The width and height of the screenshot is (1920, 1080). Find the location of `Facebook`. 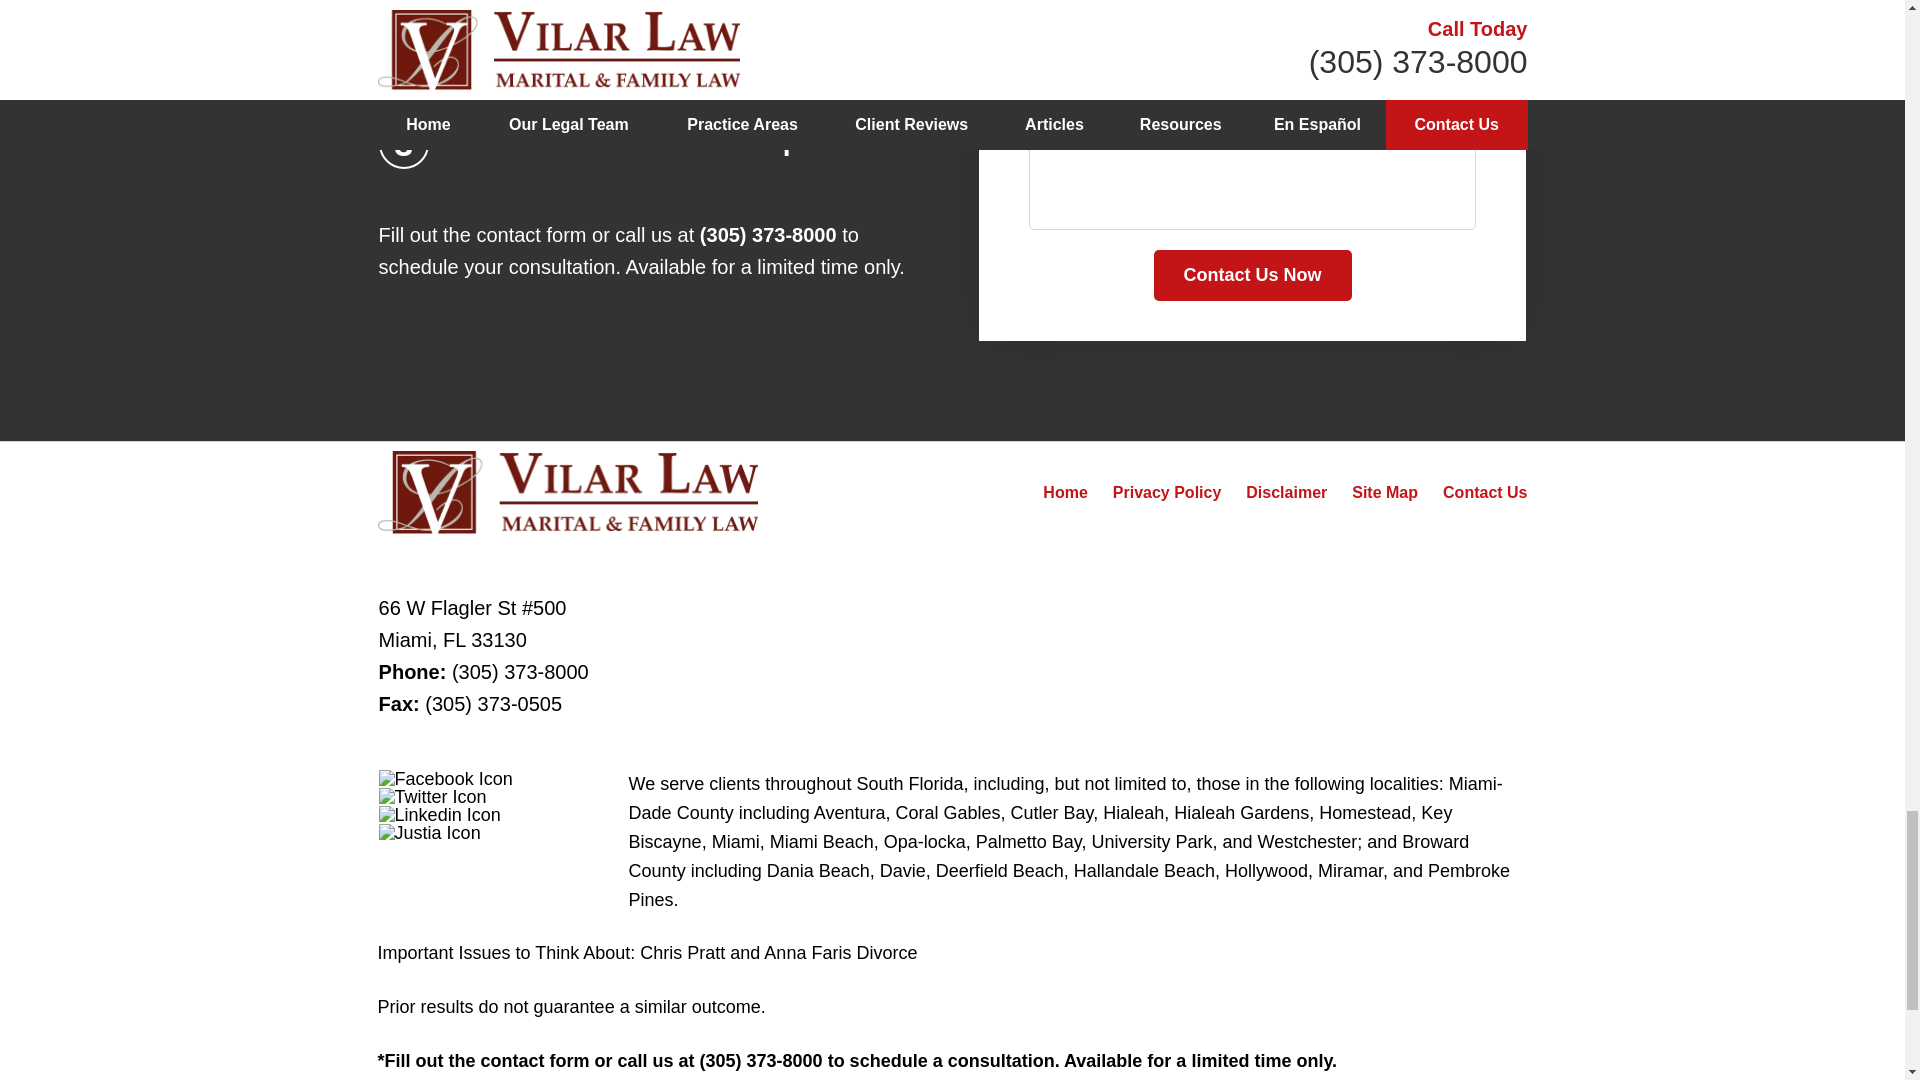

Facebook is located at coordinates (445, 779).